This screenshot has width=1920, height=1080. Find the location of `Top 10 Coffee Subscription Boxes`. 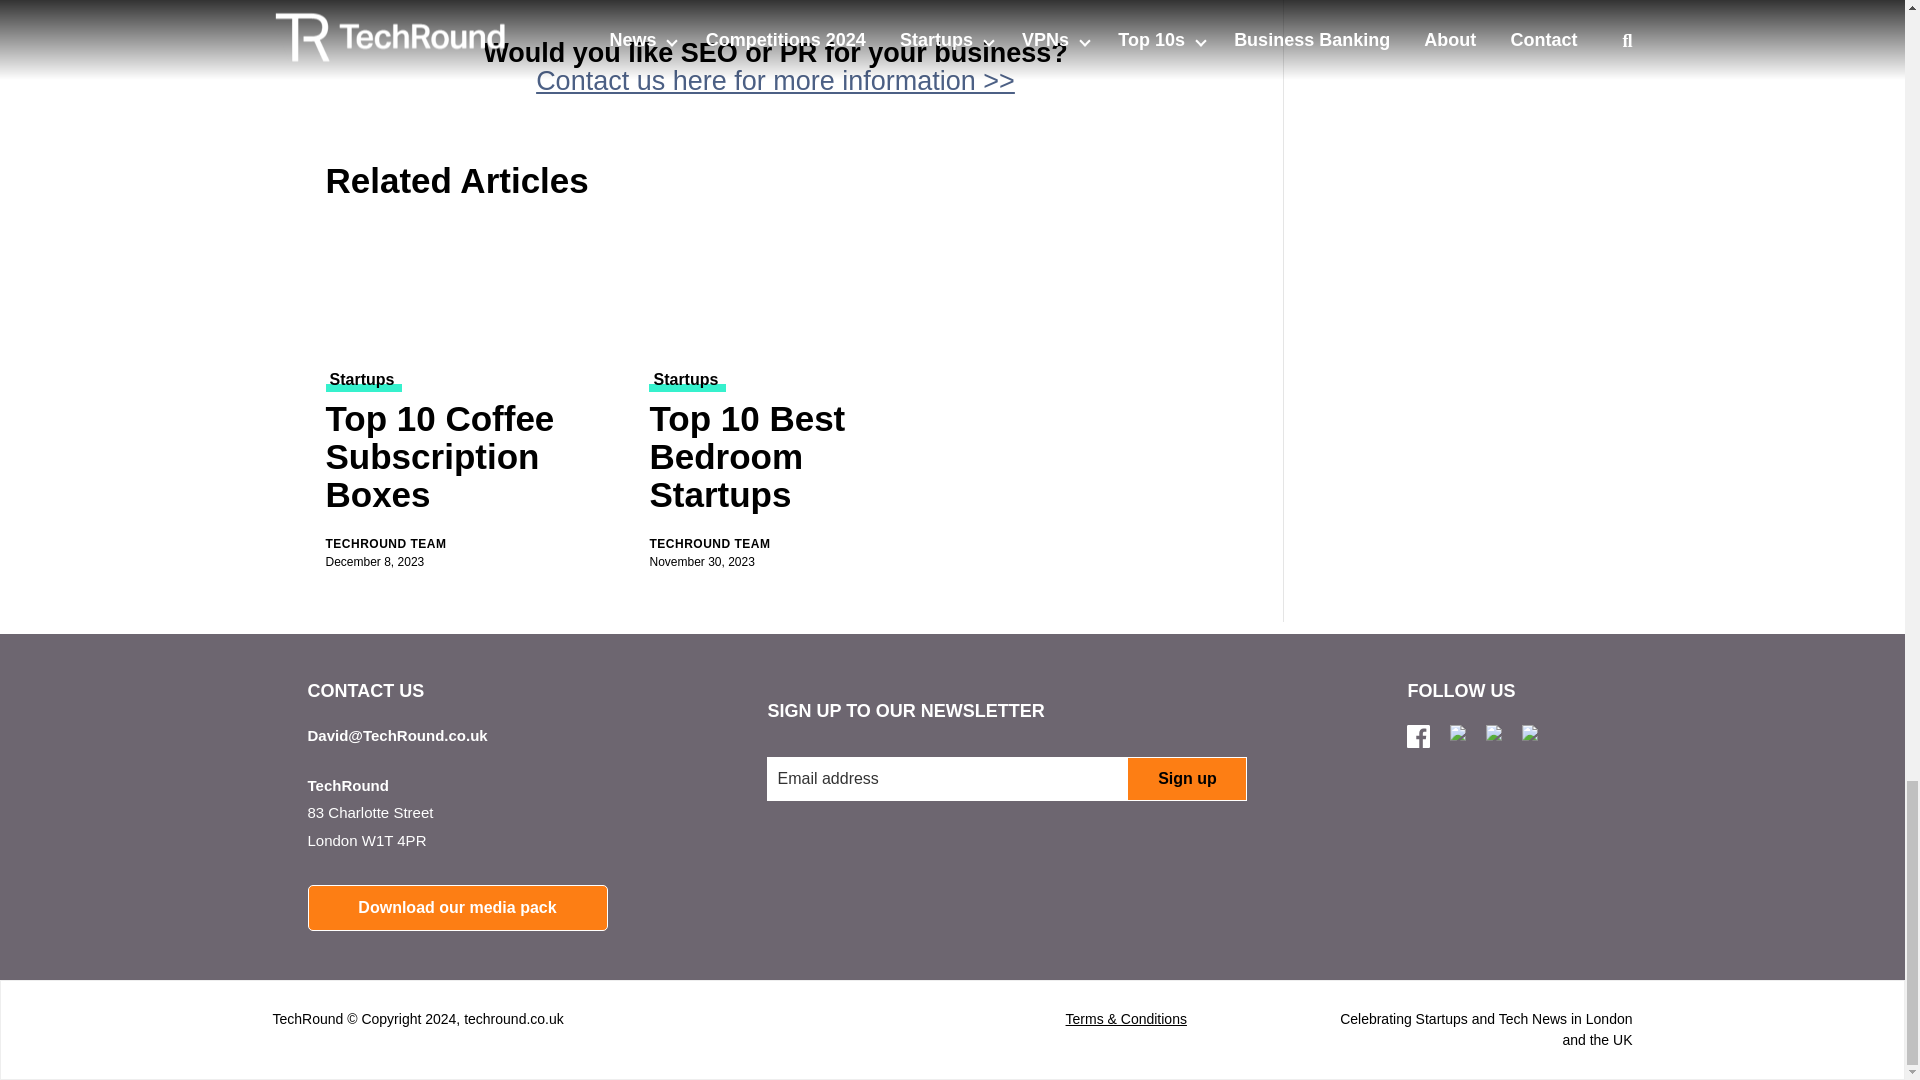

Top 10 Coffee Subscription Boxes is located at coordinates (476, 288).